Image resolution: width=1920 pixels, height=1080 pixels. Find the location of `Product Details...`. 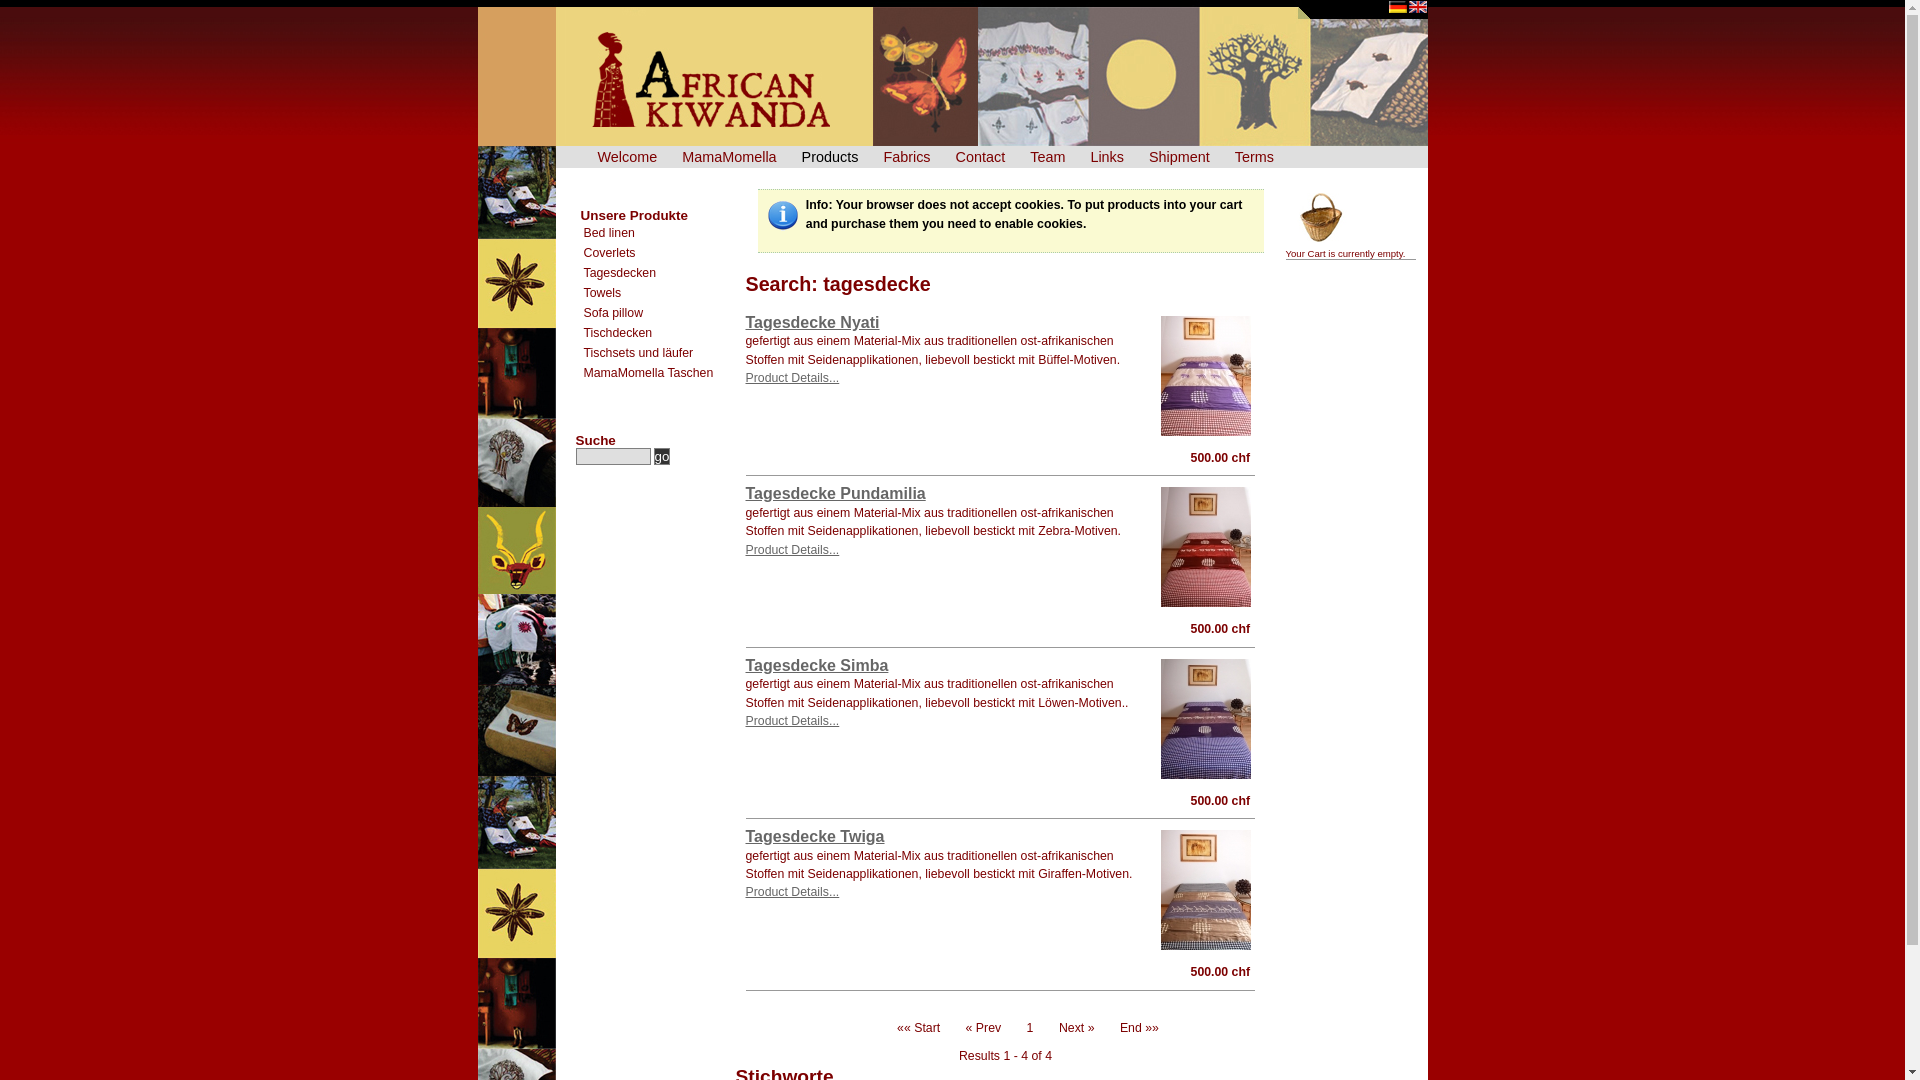

Product Details... is located at coordinates (941, 901).